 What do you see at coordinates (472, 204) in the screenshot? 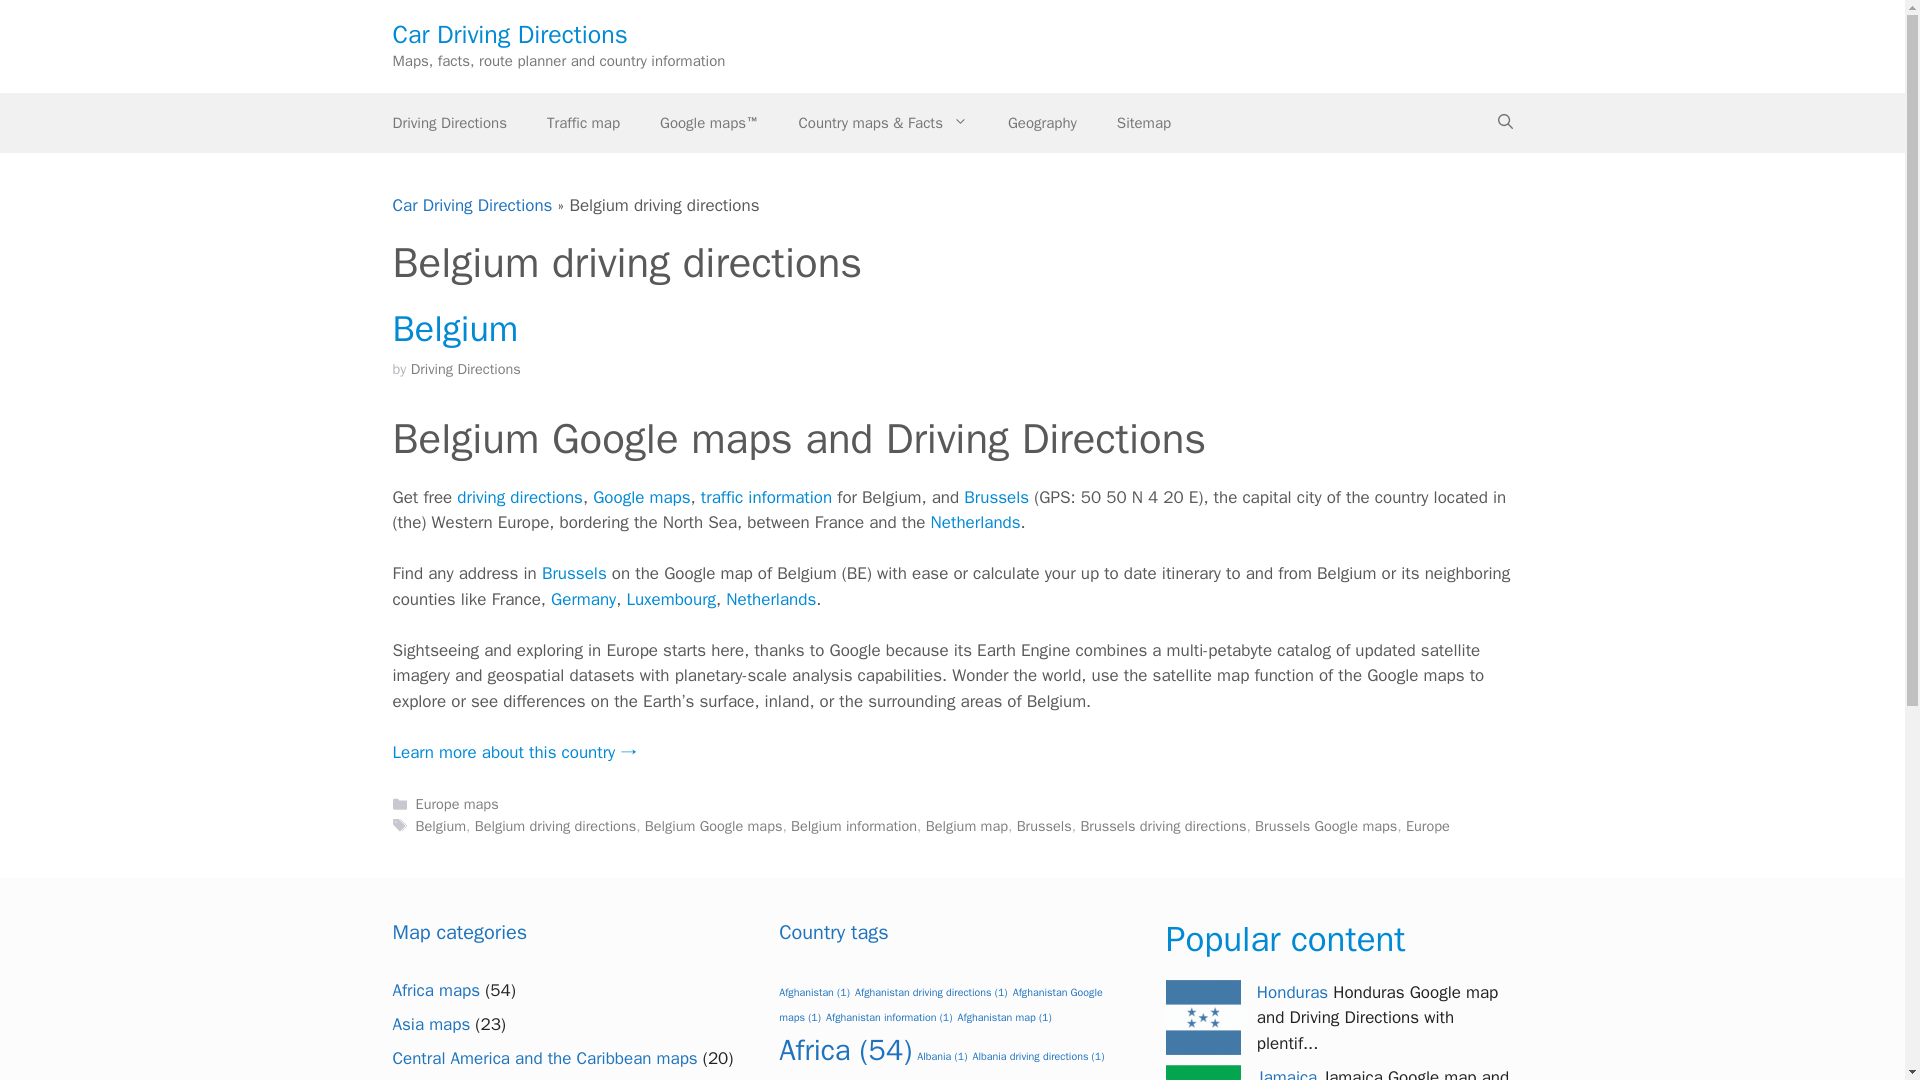
I see `Car Driving Directions` at bounding box center [472, 204].